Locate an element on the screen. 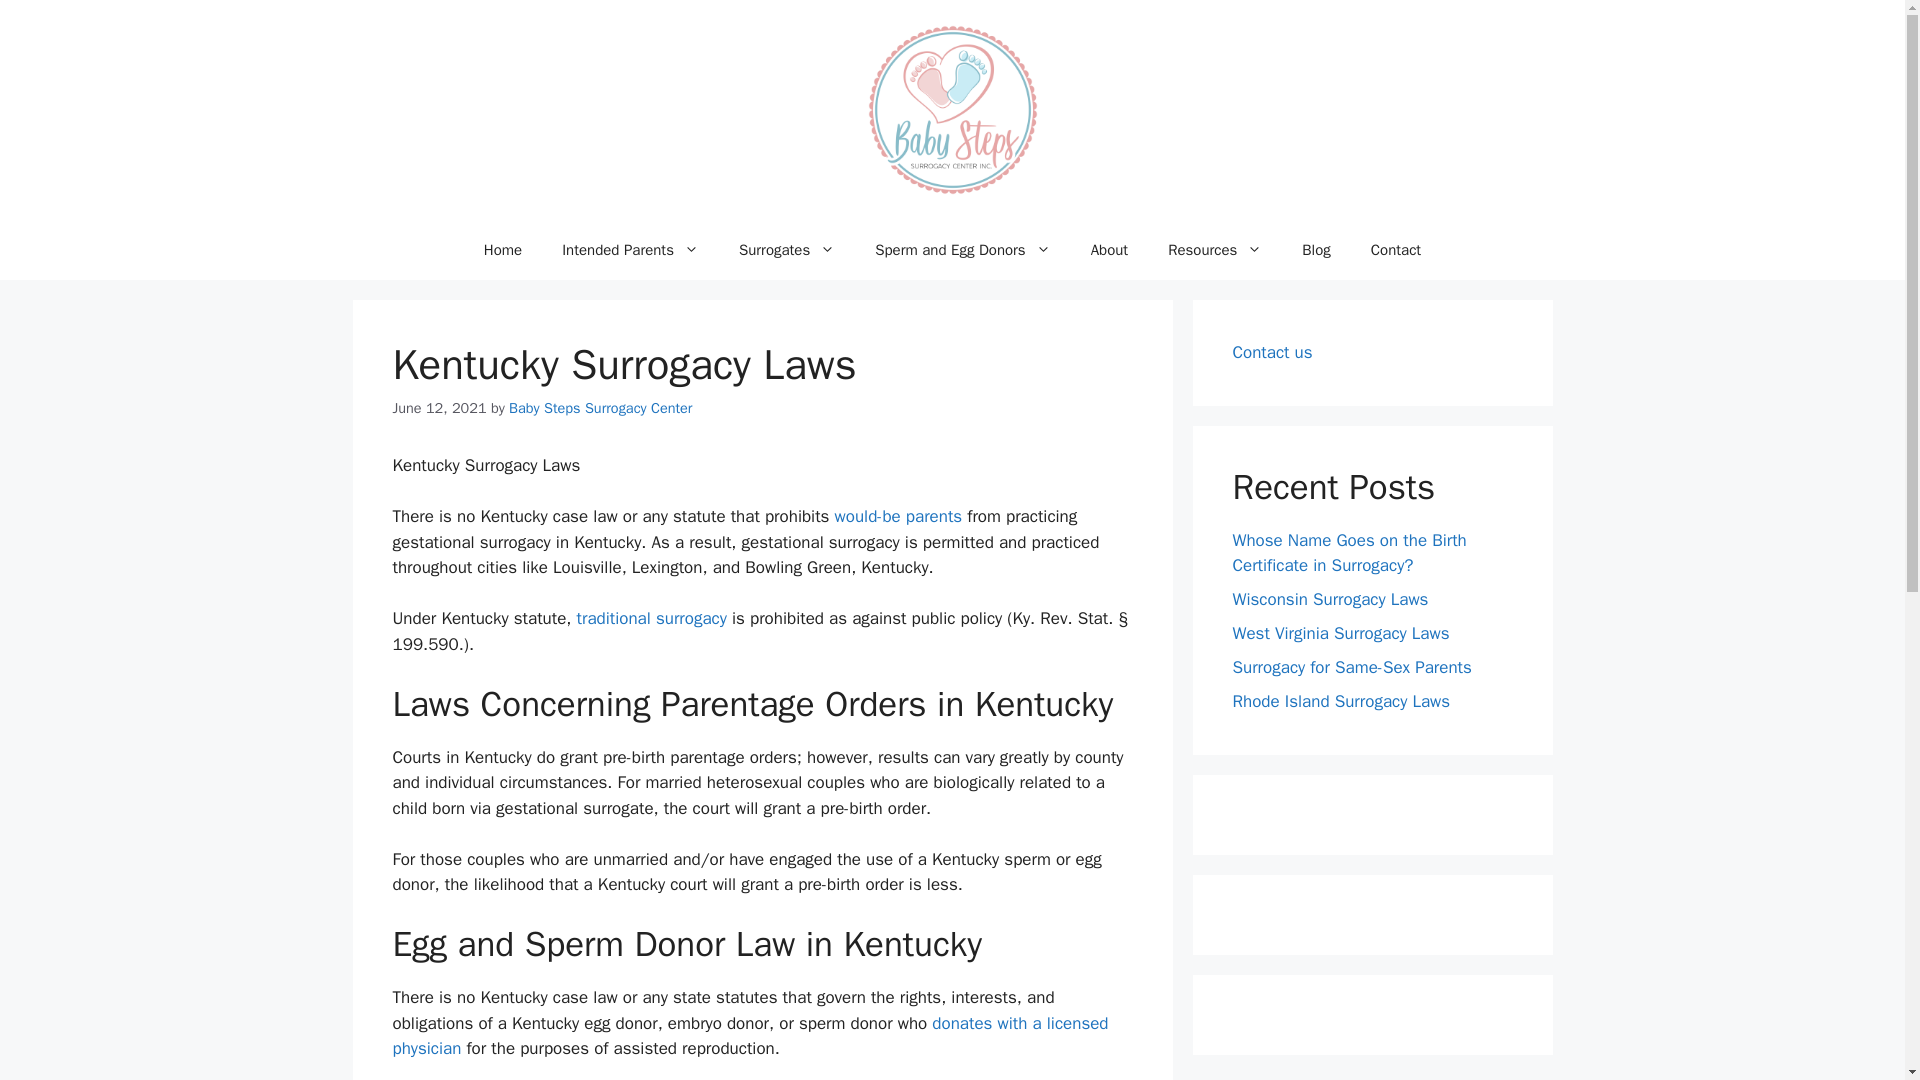 This screenshot has width=1920, height=1080. Intended Parents is located at coordinates (630, 250).